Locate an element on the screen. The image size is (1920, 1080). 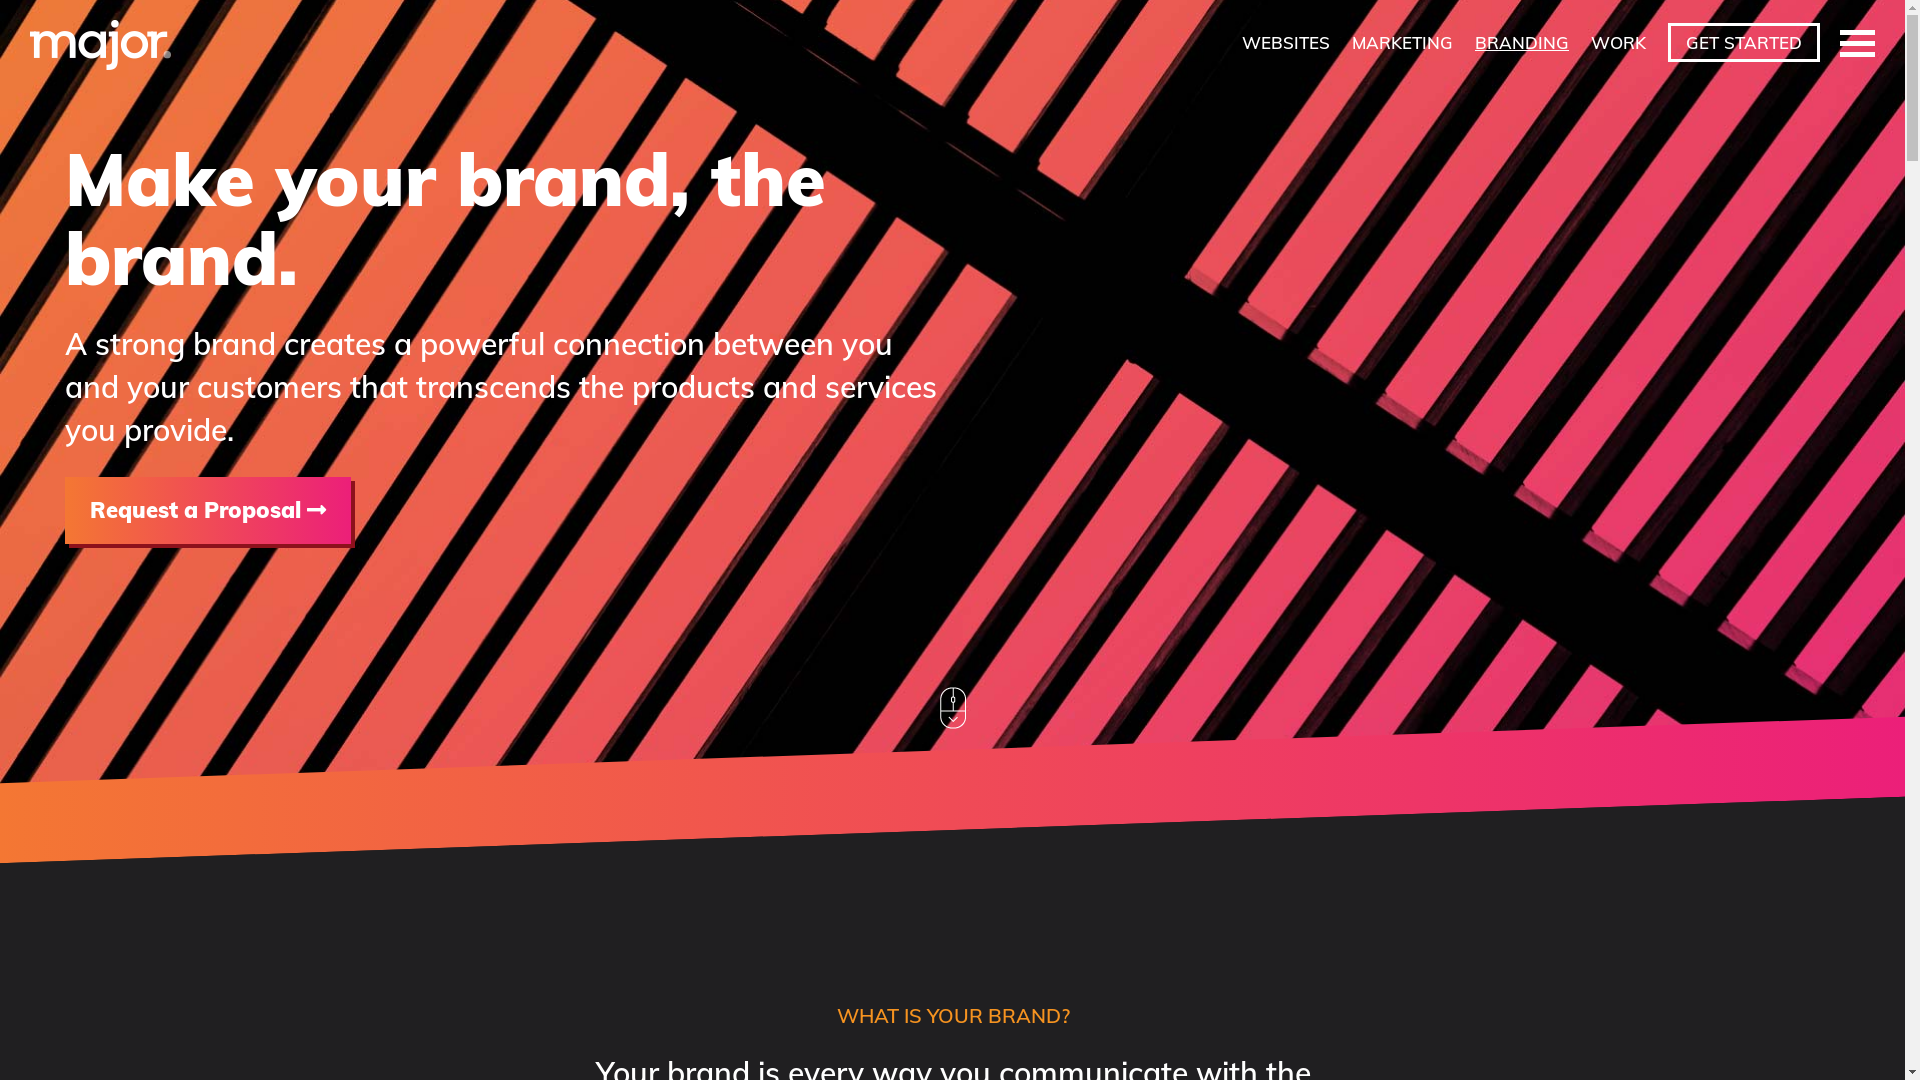
The Proof is located at coordinates (636, 860).